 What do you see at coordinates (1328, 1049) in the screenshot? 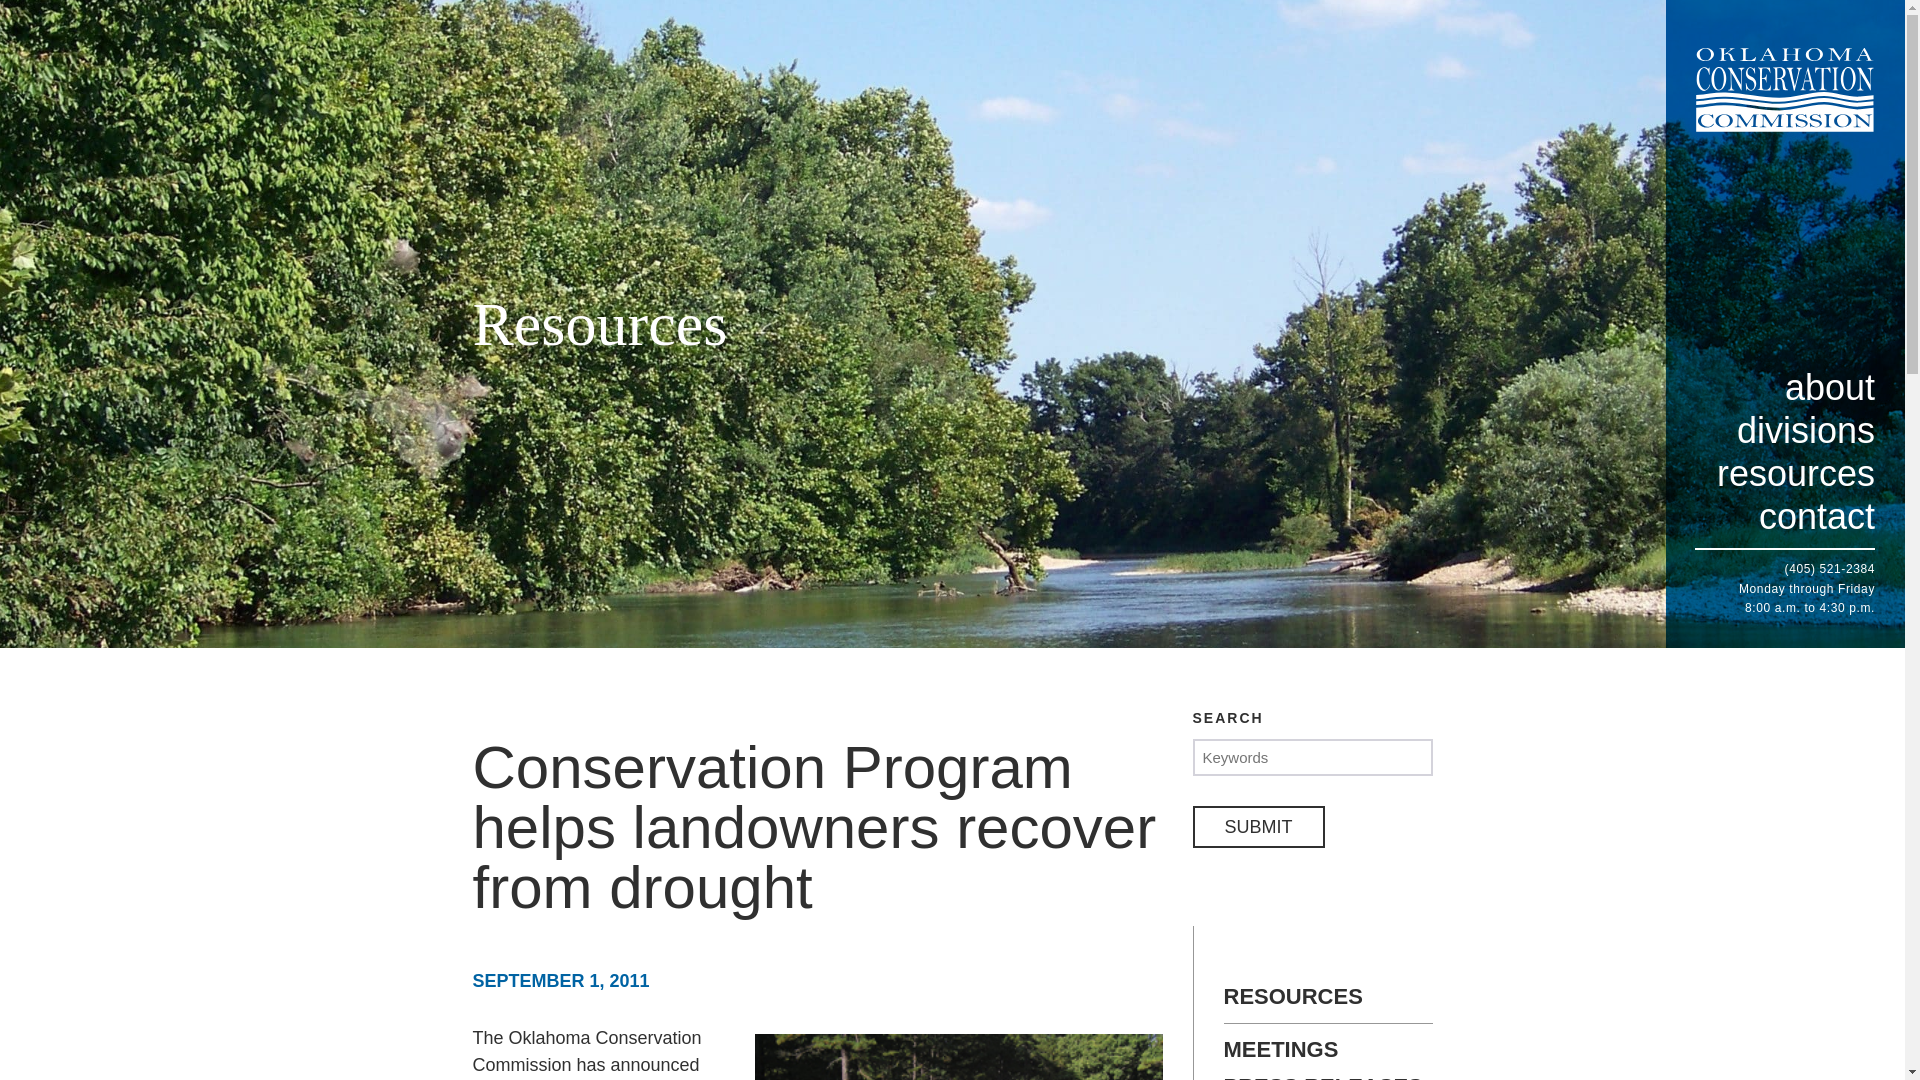
I see `MEETINGS` at bounding box center [1328, 1049].